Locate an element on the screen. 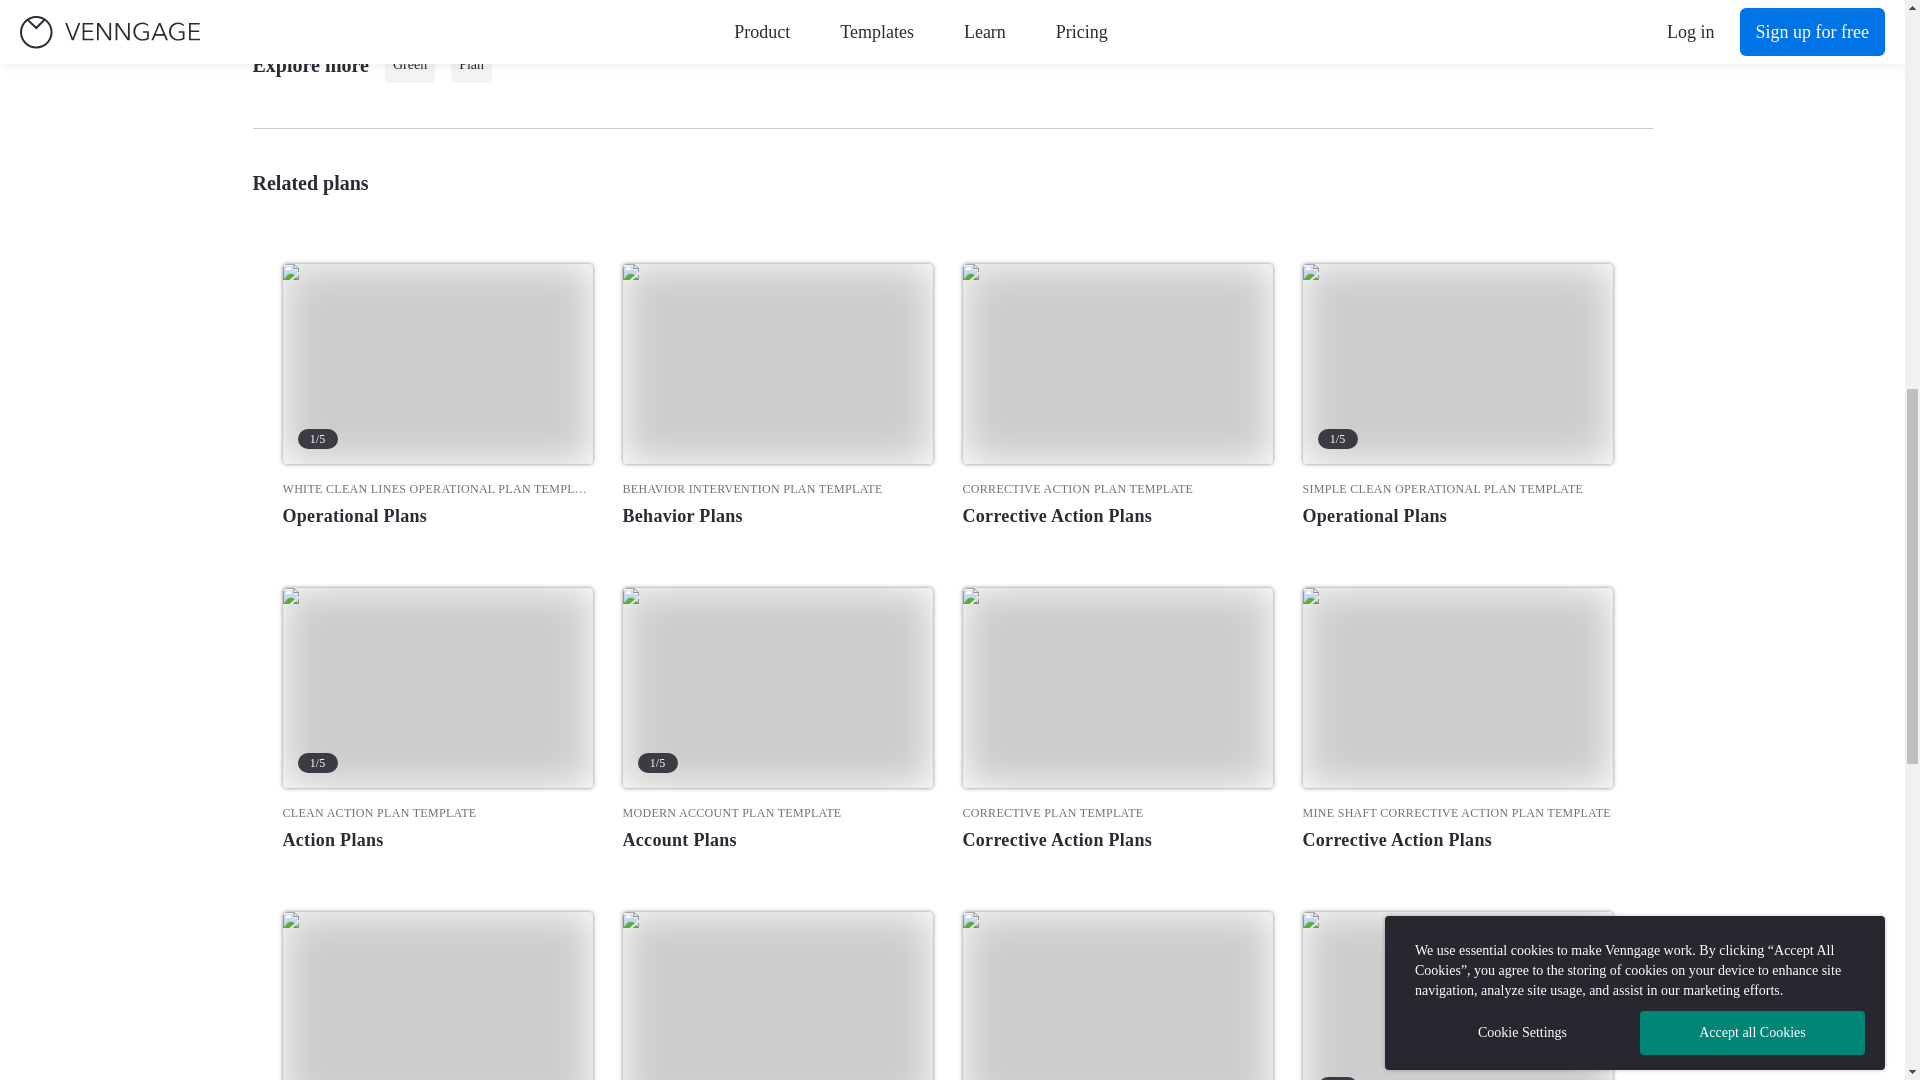 This screenshot has height=1080, width=1920. View more templates in the 'behavior plans' category. is located at coordinates (776, 516).